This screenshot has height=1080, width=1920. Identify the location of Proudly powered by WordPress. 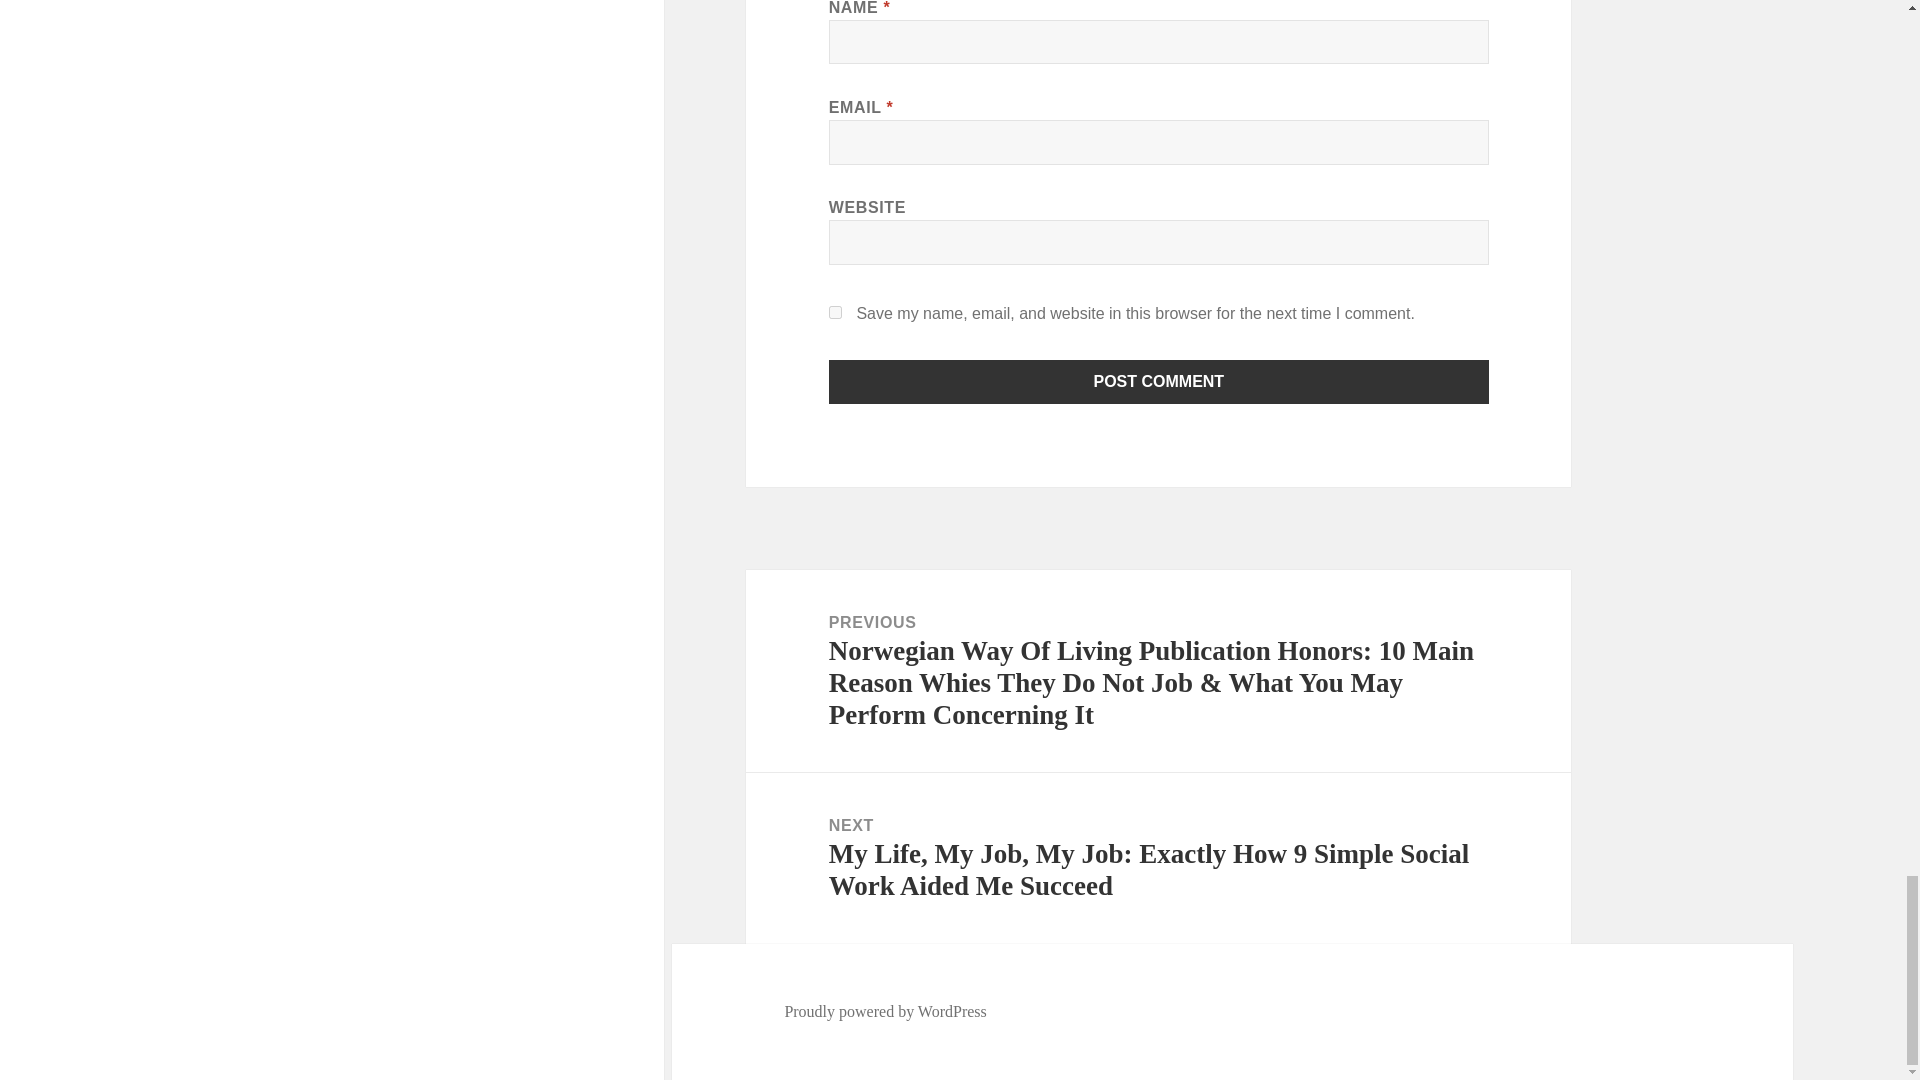
(884, 1012).